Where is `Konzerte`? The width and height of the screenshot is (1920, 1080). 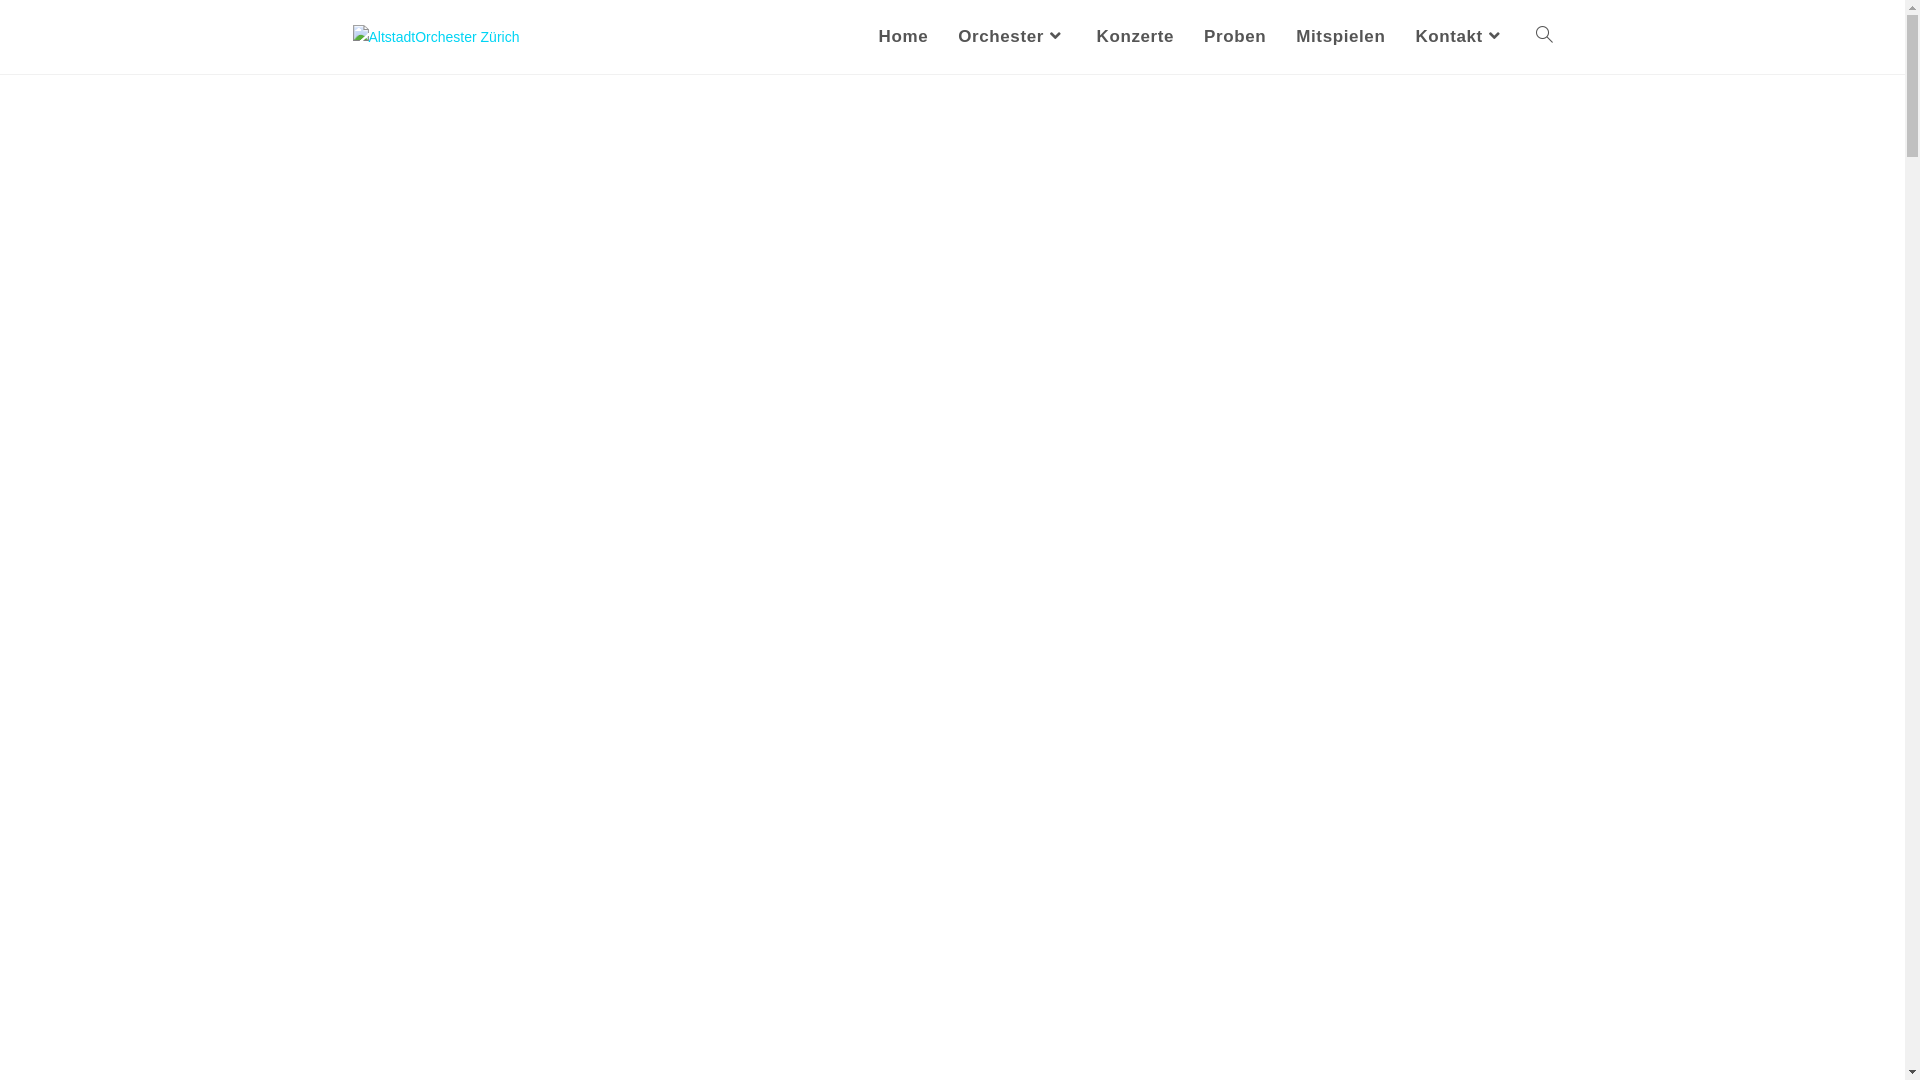
Konzerte is located at coordinates (1136, 37).